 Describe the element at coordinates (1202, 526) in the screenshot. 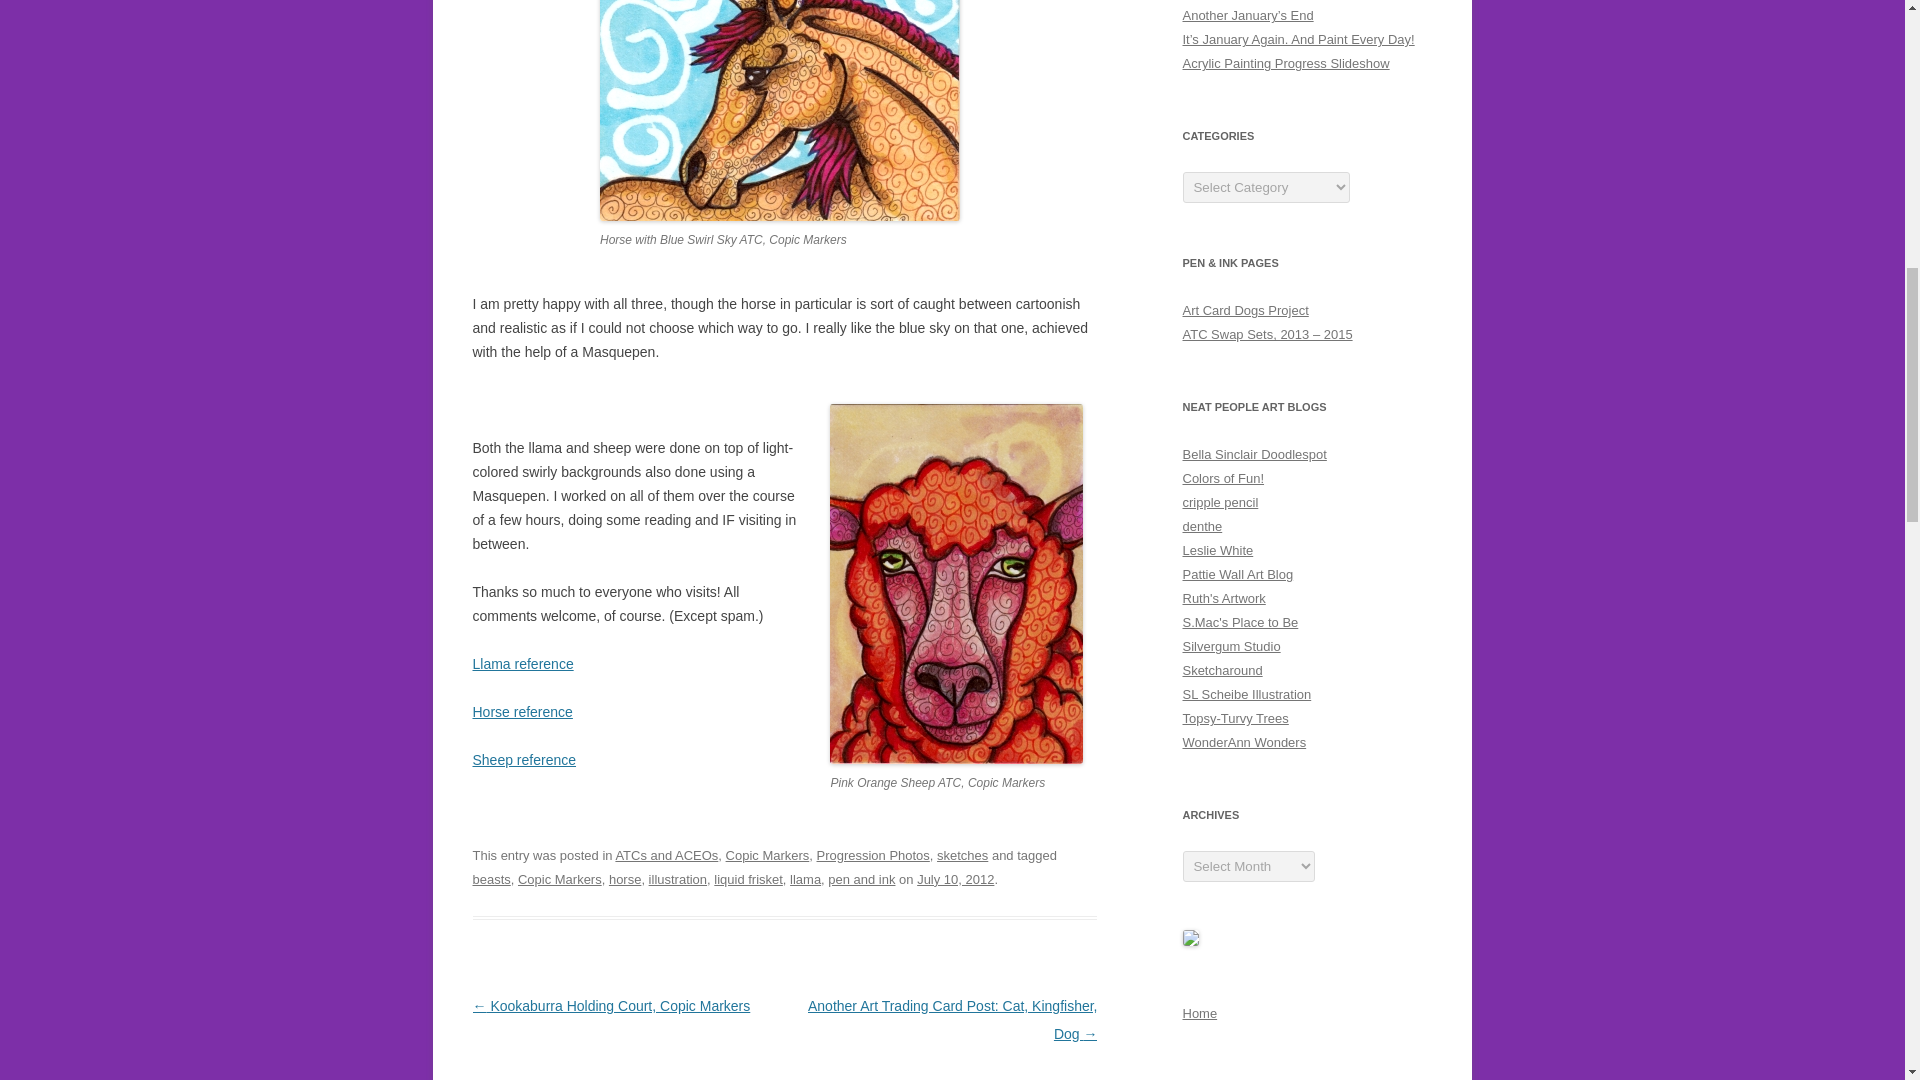

I see `vibrant art for colourful people` at that location.